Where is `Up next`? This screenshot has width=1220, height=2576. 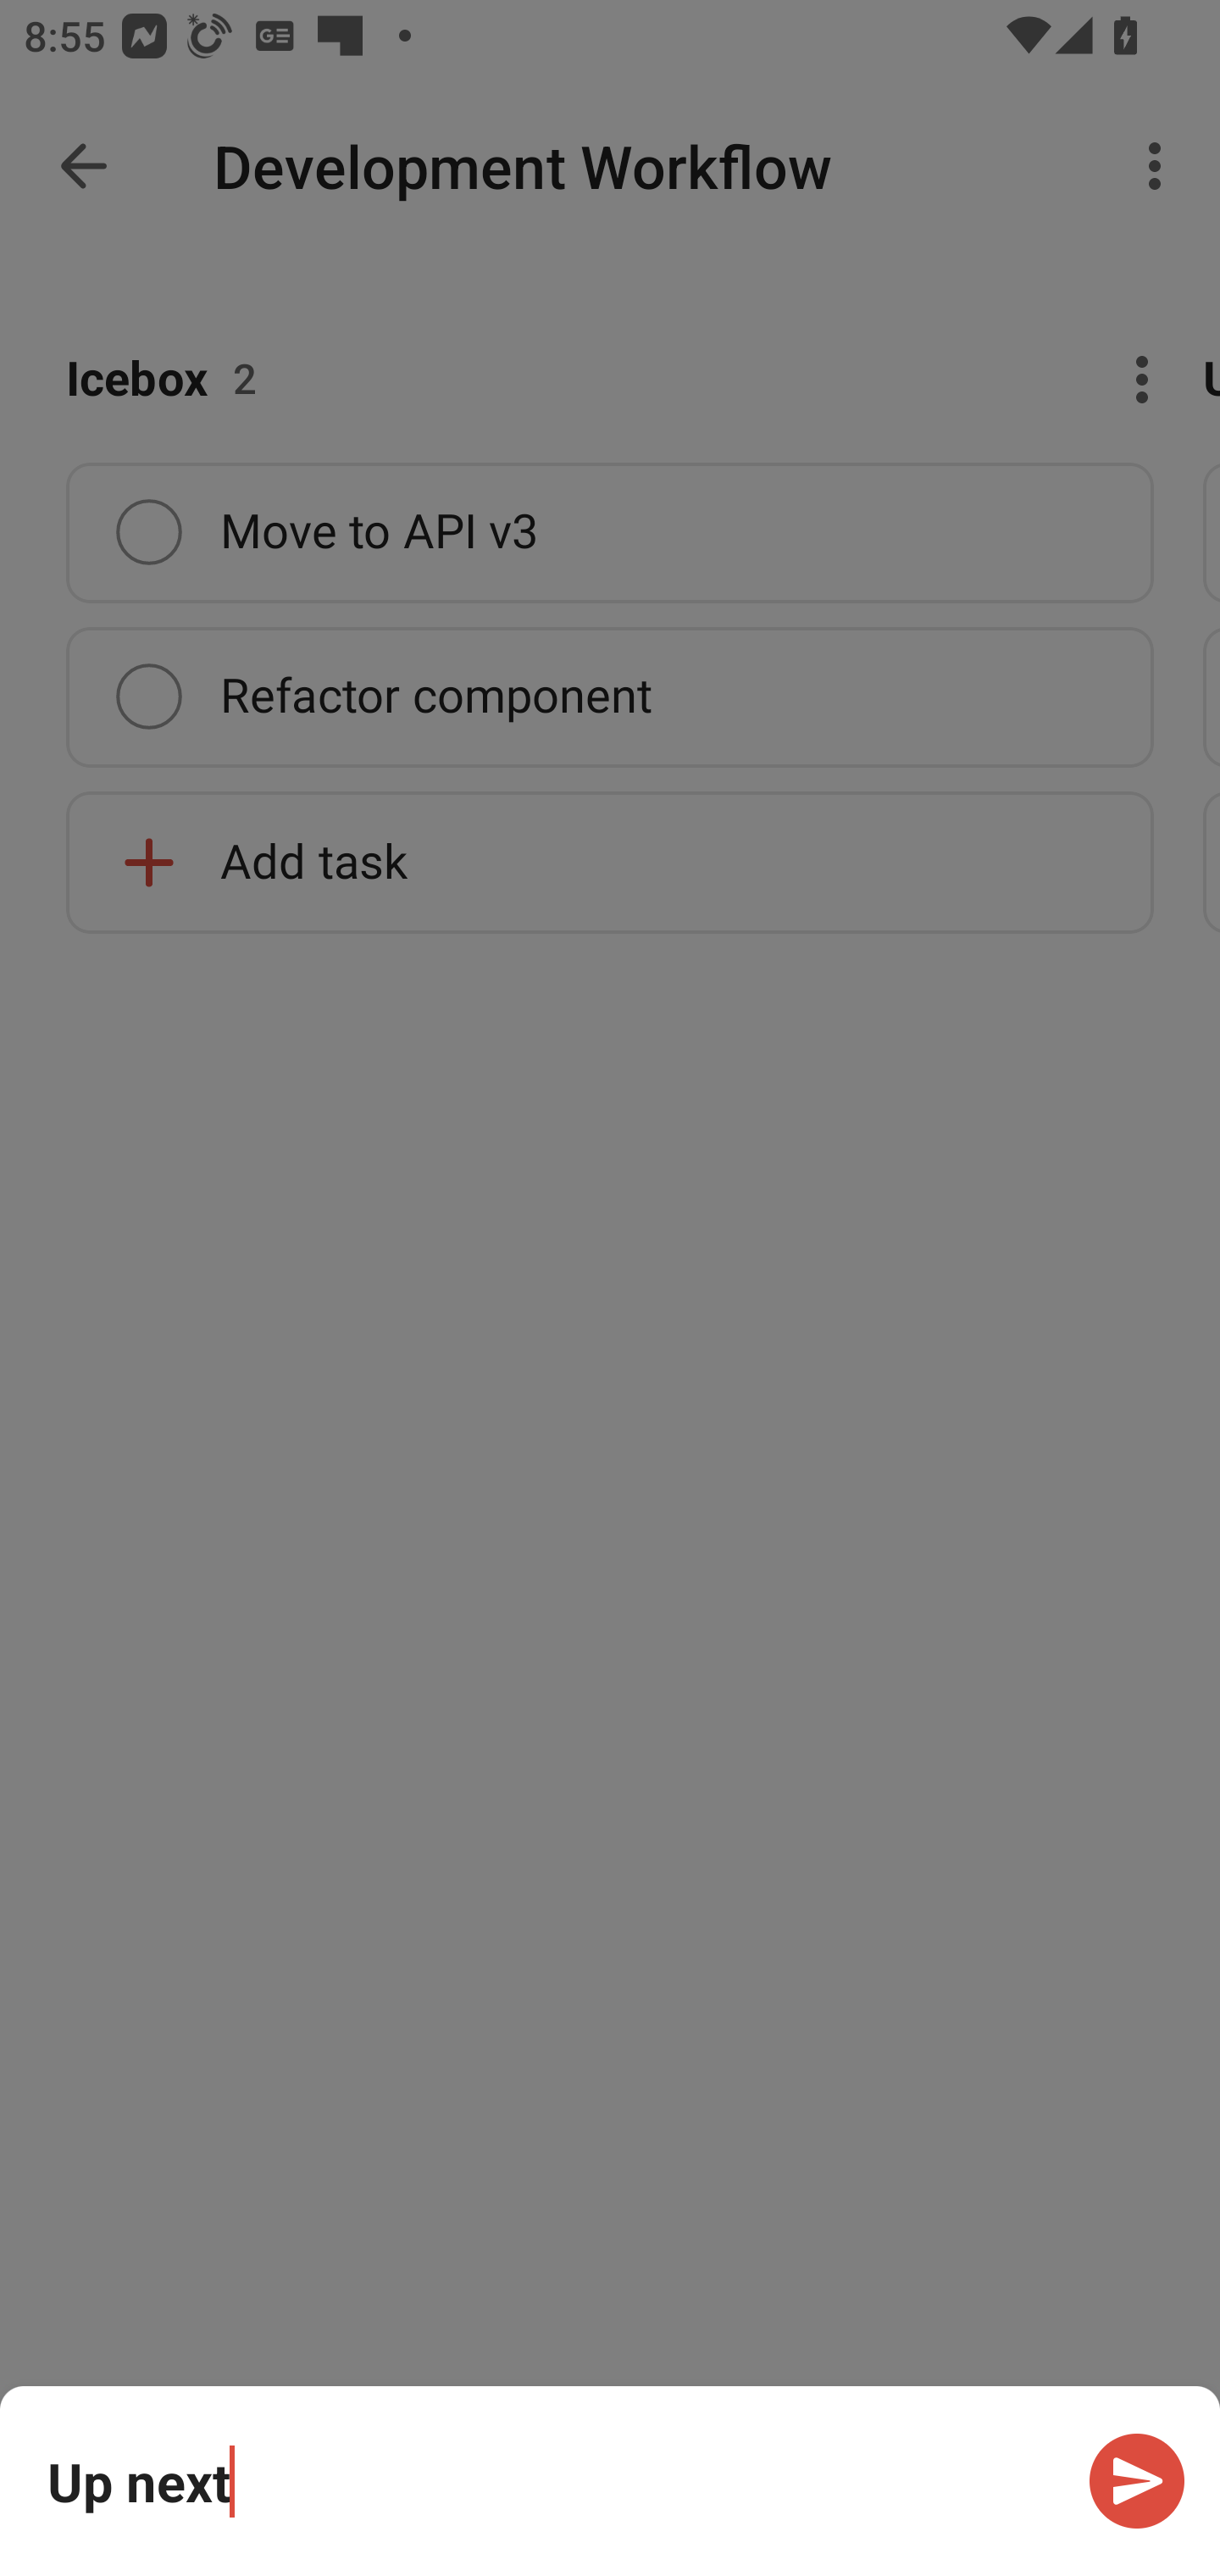
Up next is located at coordinates (551, 2480).